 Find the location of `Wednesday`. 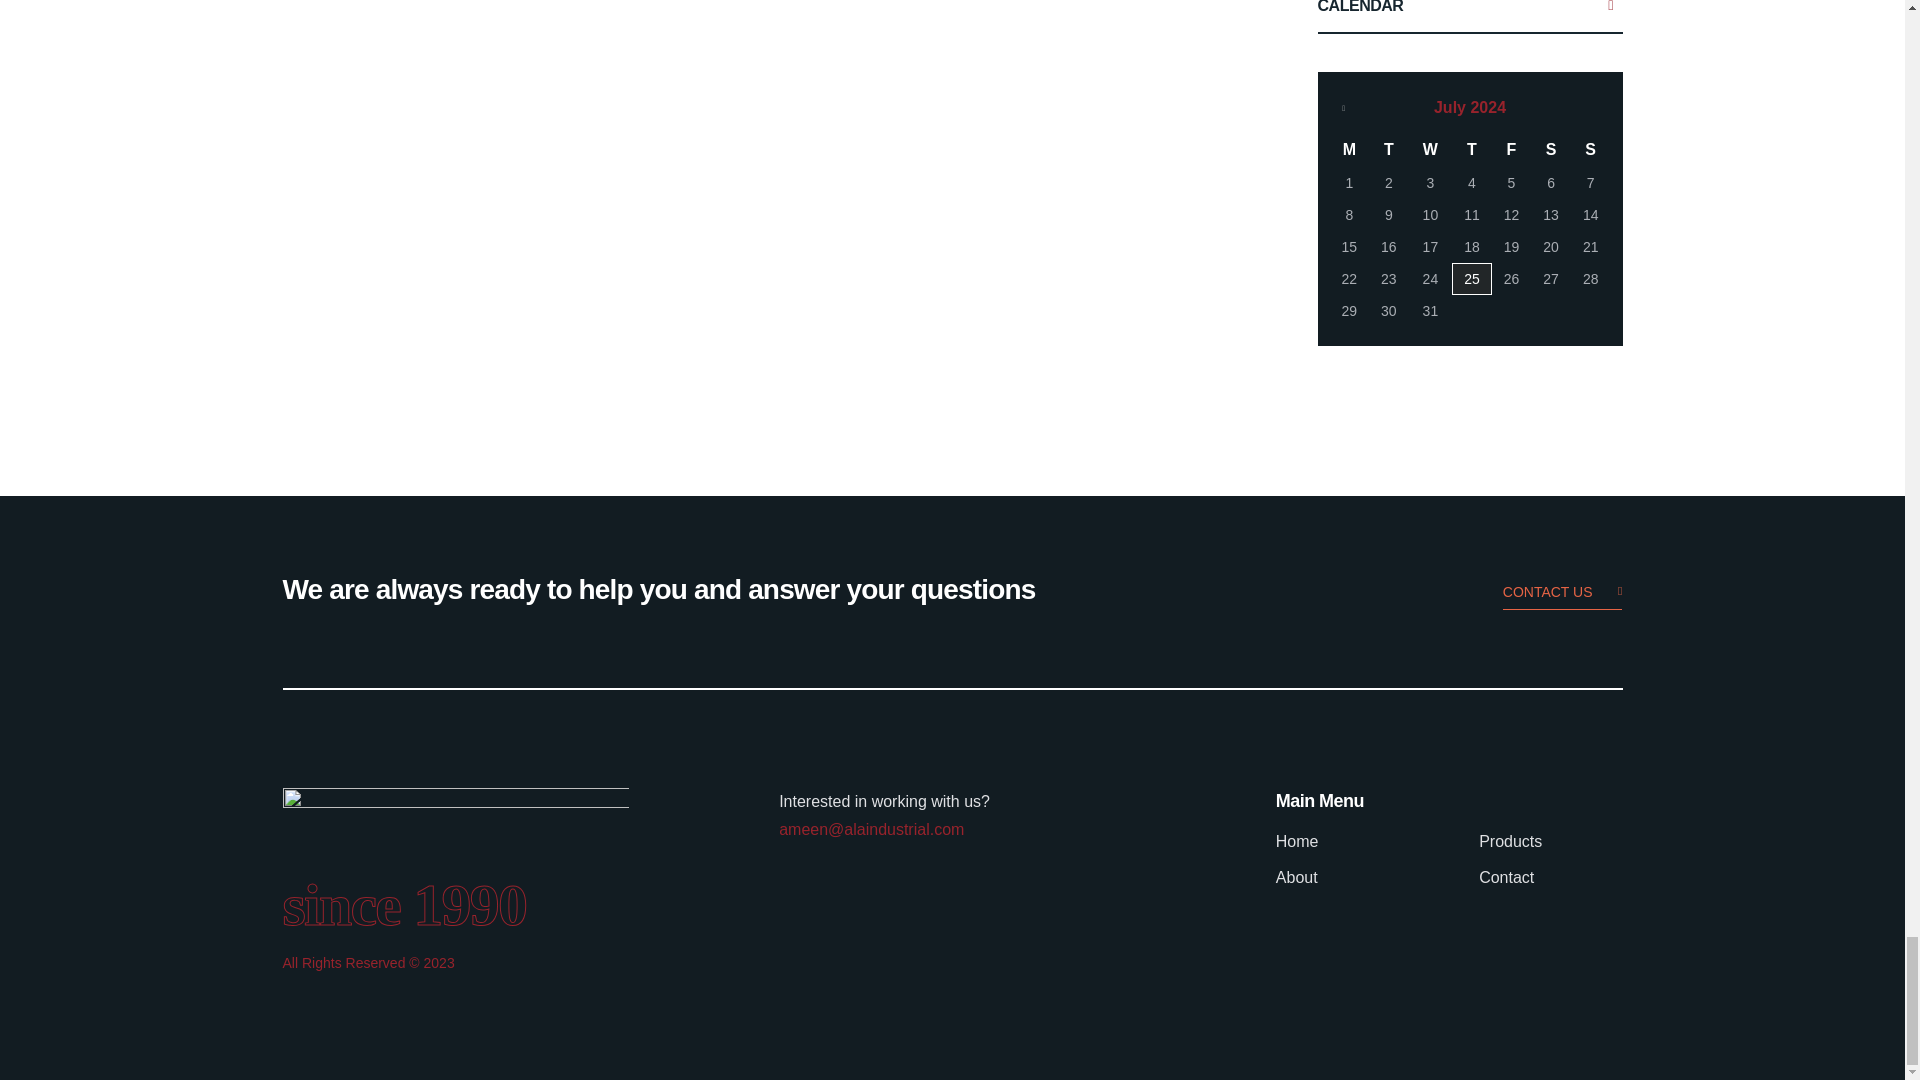

Wednesday is located at coordinates (1430, 150).